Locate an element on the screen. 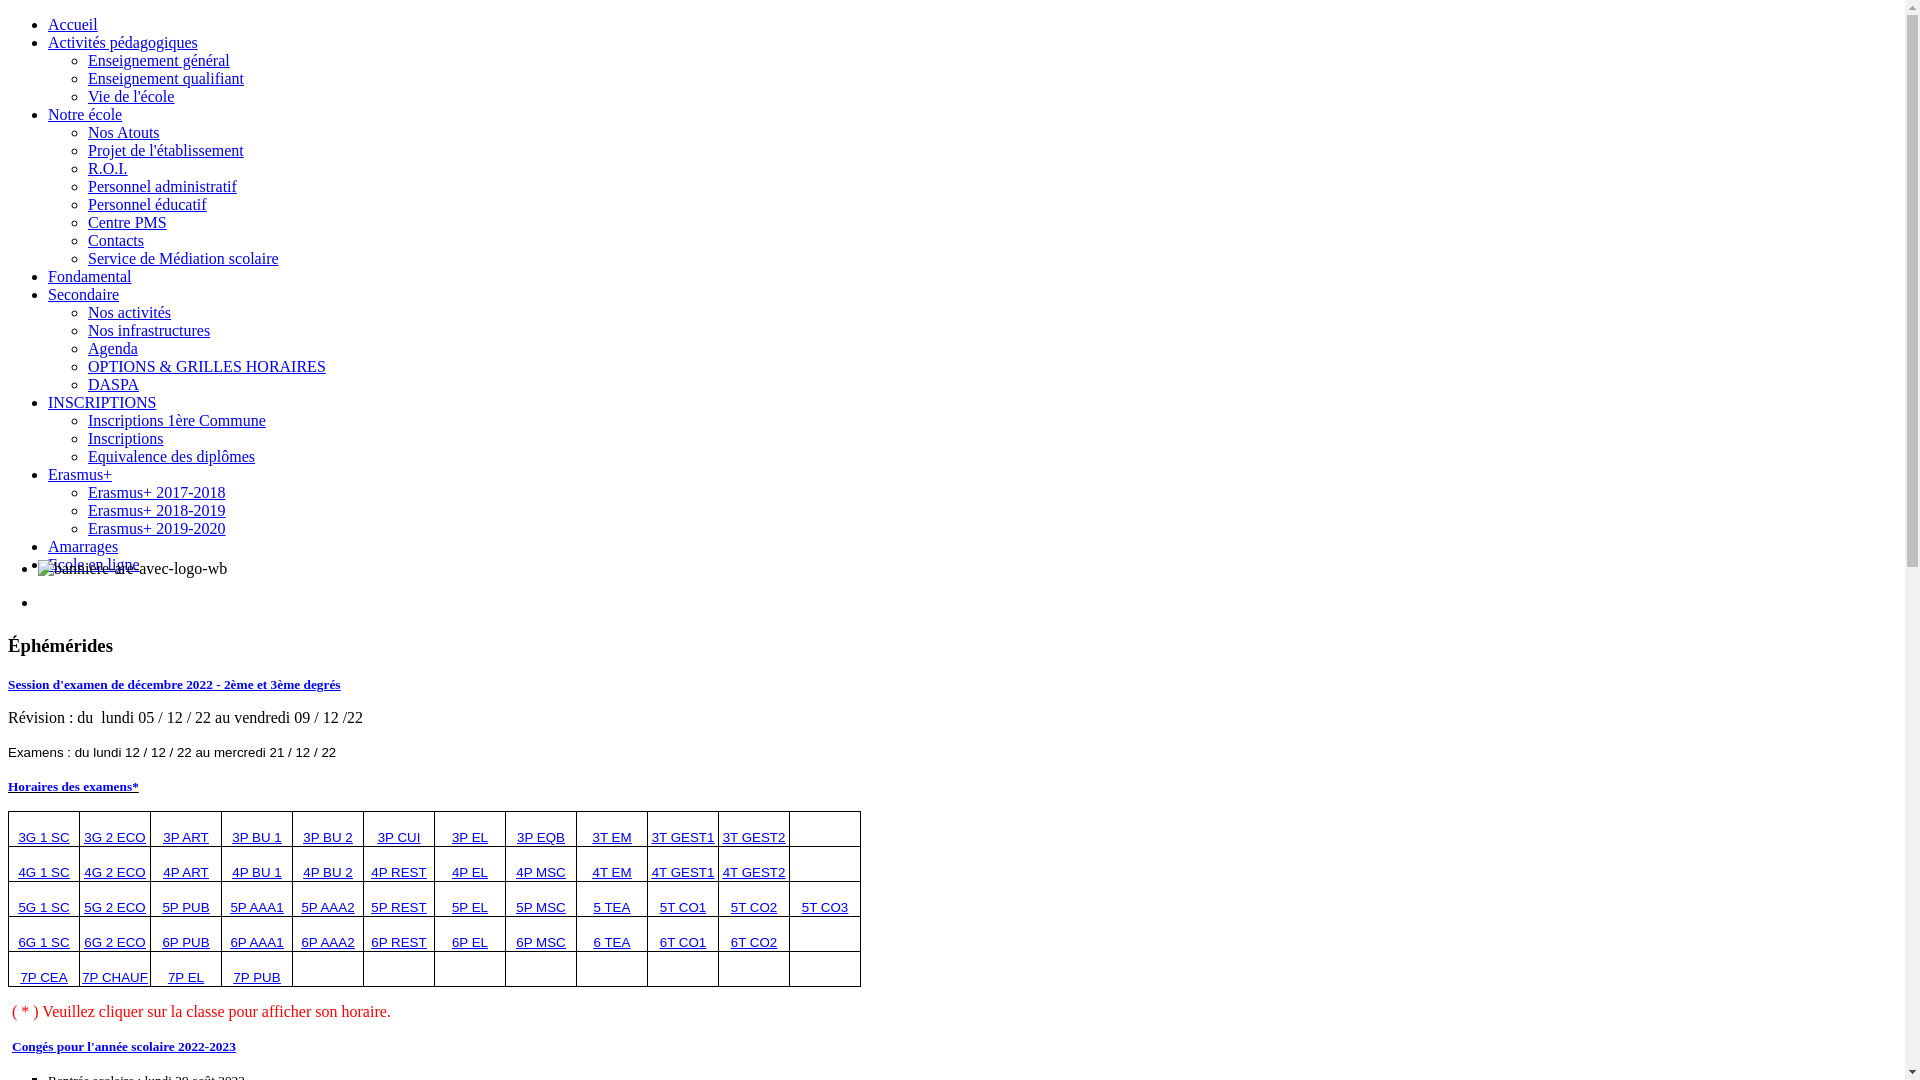 Image resolution: width=1920 pixels, height=1080 pixels. Personnel administratif is located at coordinates (162, 186).